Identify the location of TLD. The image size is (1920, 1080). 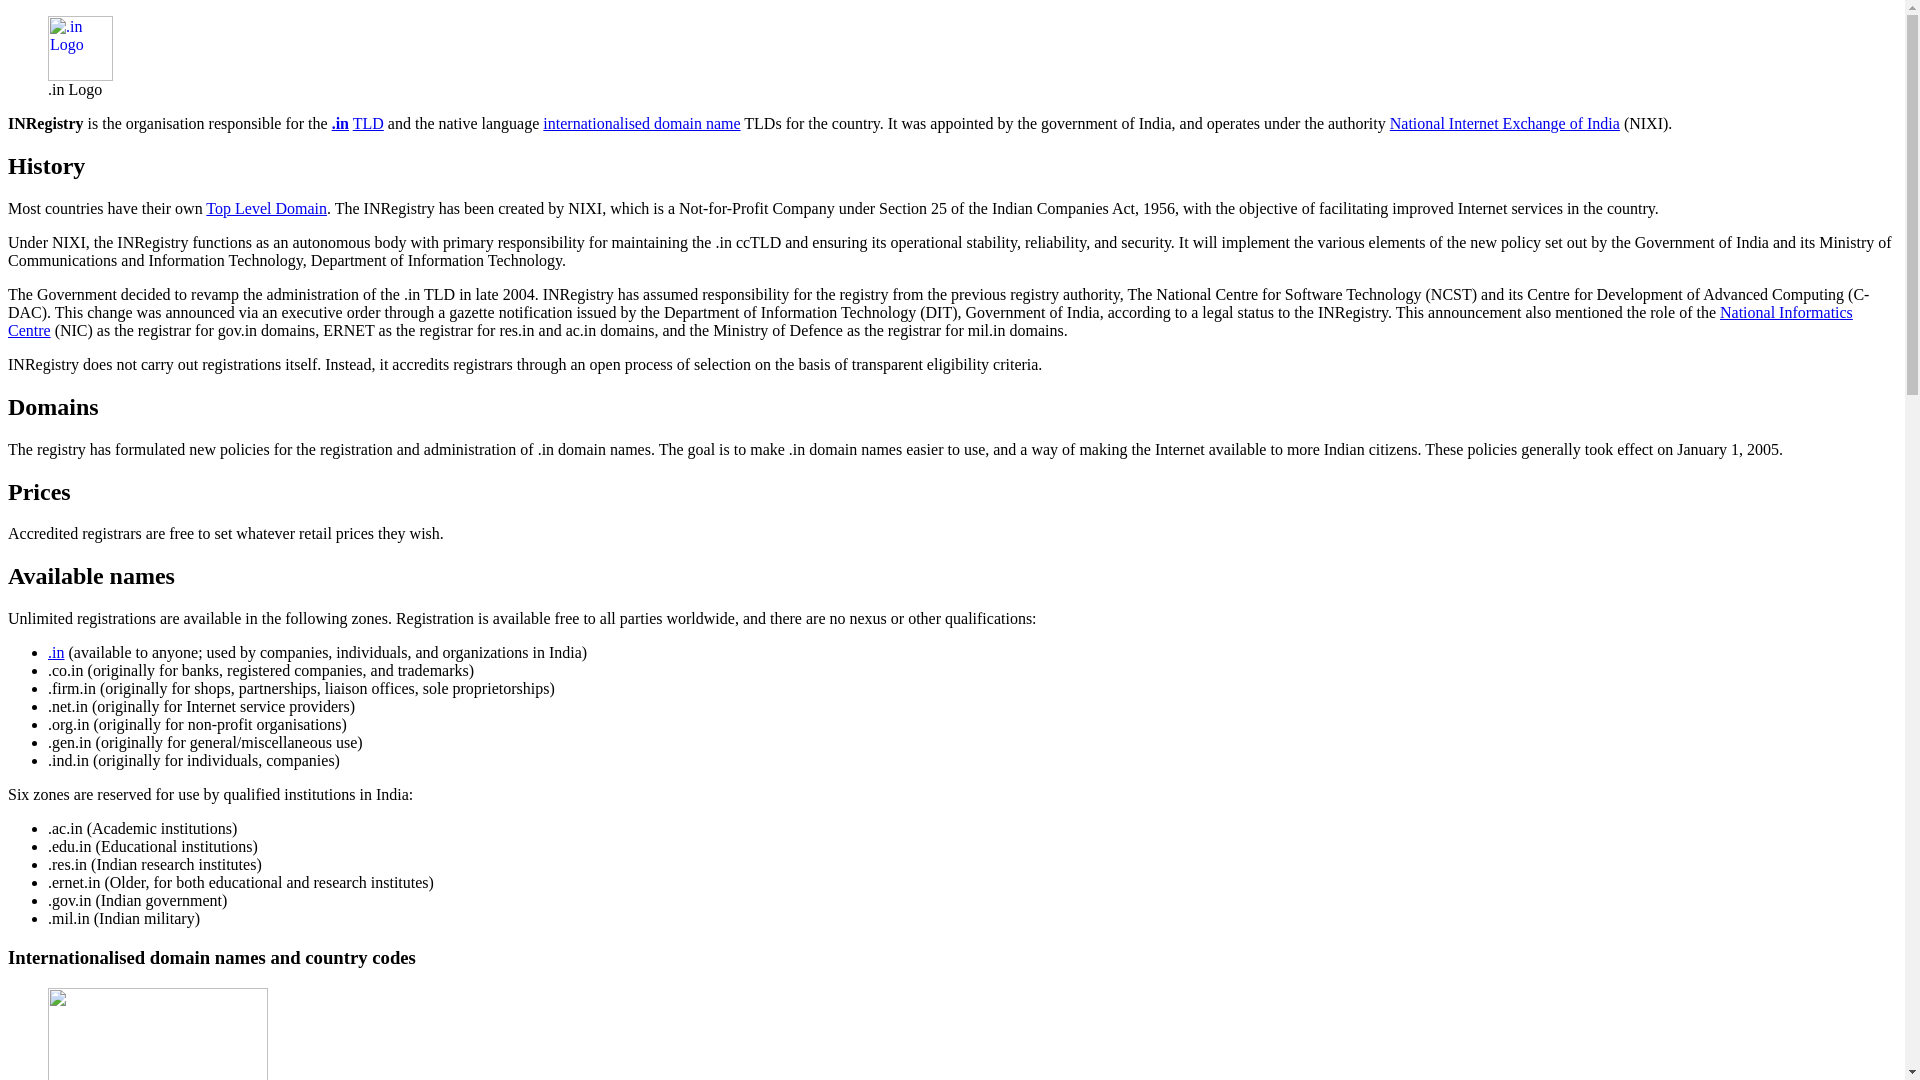
(368, 122).